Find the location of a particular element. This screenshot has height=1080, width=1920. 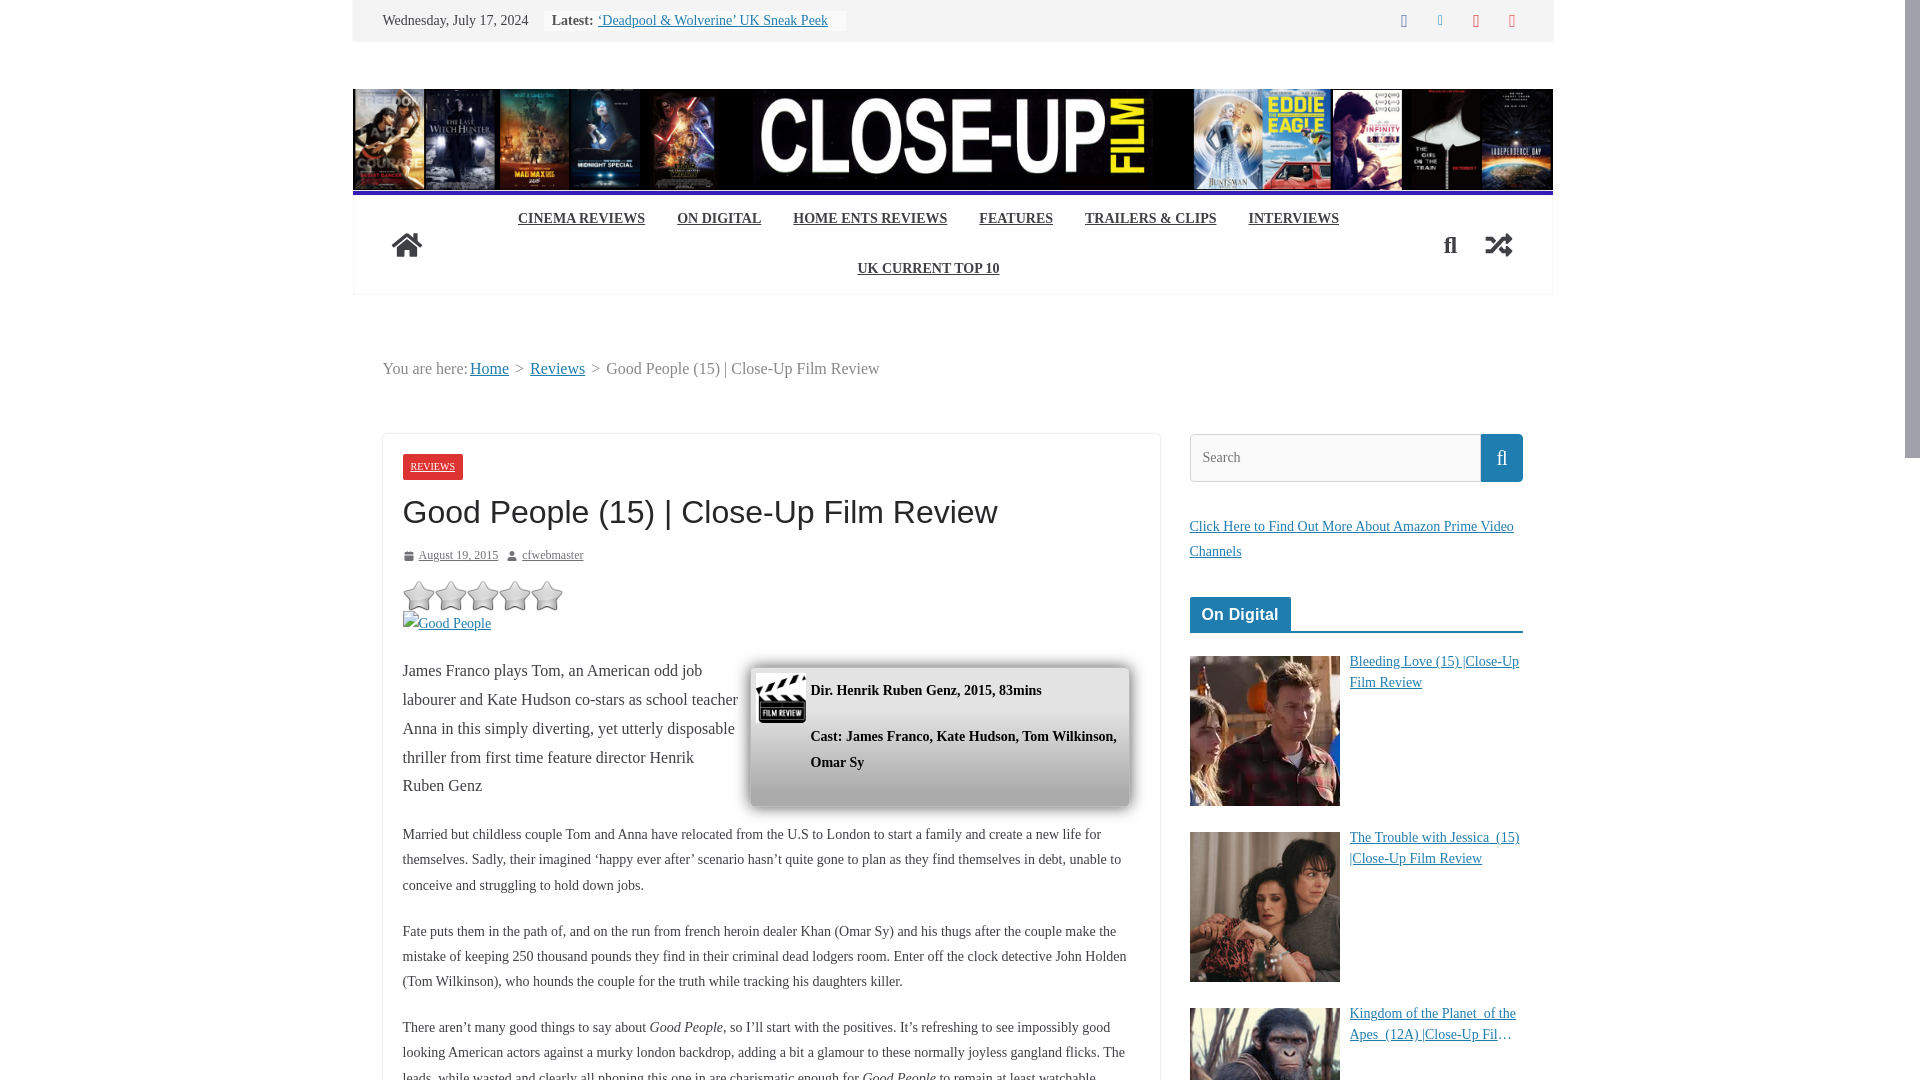

REVIEWS is located at coordinates (432, 466).